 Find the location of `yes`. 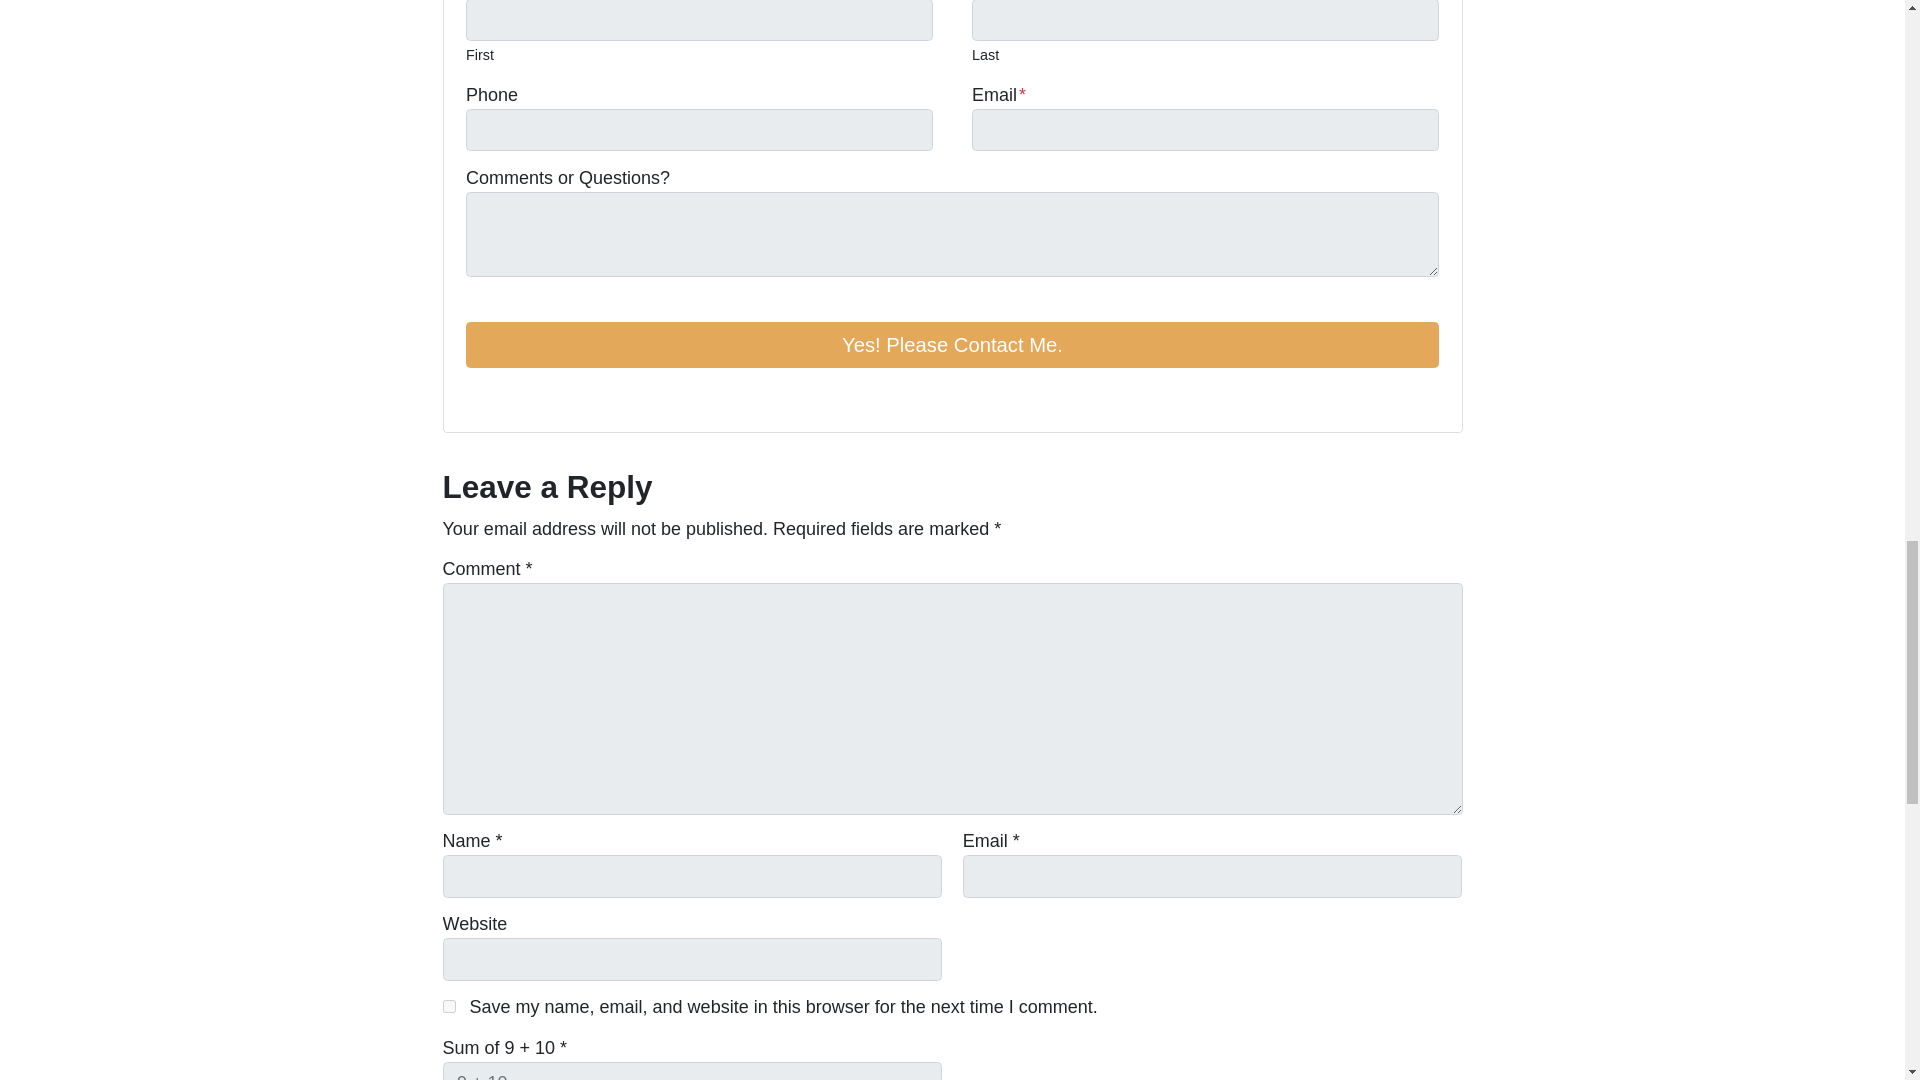

yes is located at coordinates (448, 1006).